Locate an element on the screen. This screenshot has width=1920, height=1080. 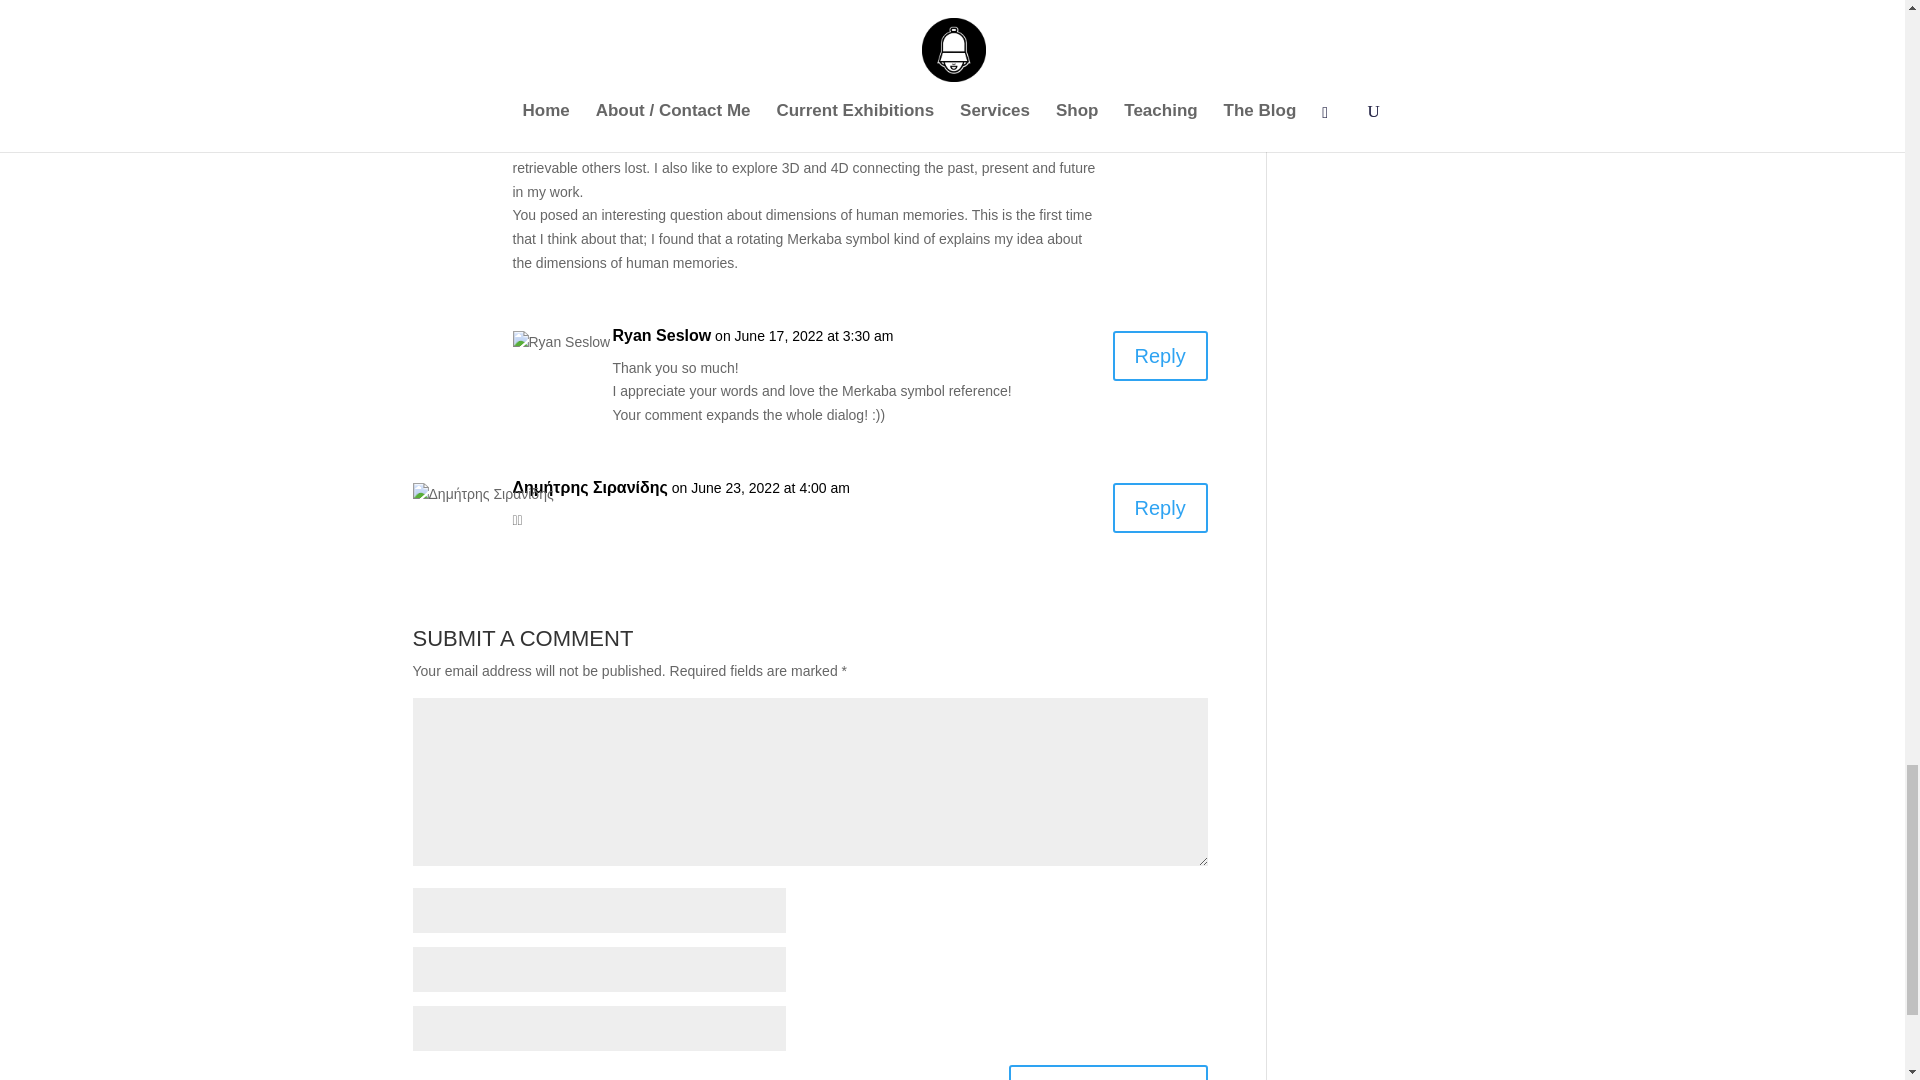
Submit Comment is located at coordinates (1108, 1072).